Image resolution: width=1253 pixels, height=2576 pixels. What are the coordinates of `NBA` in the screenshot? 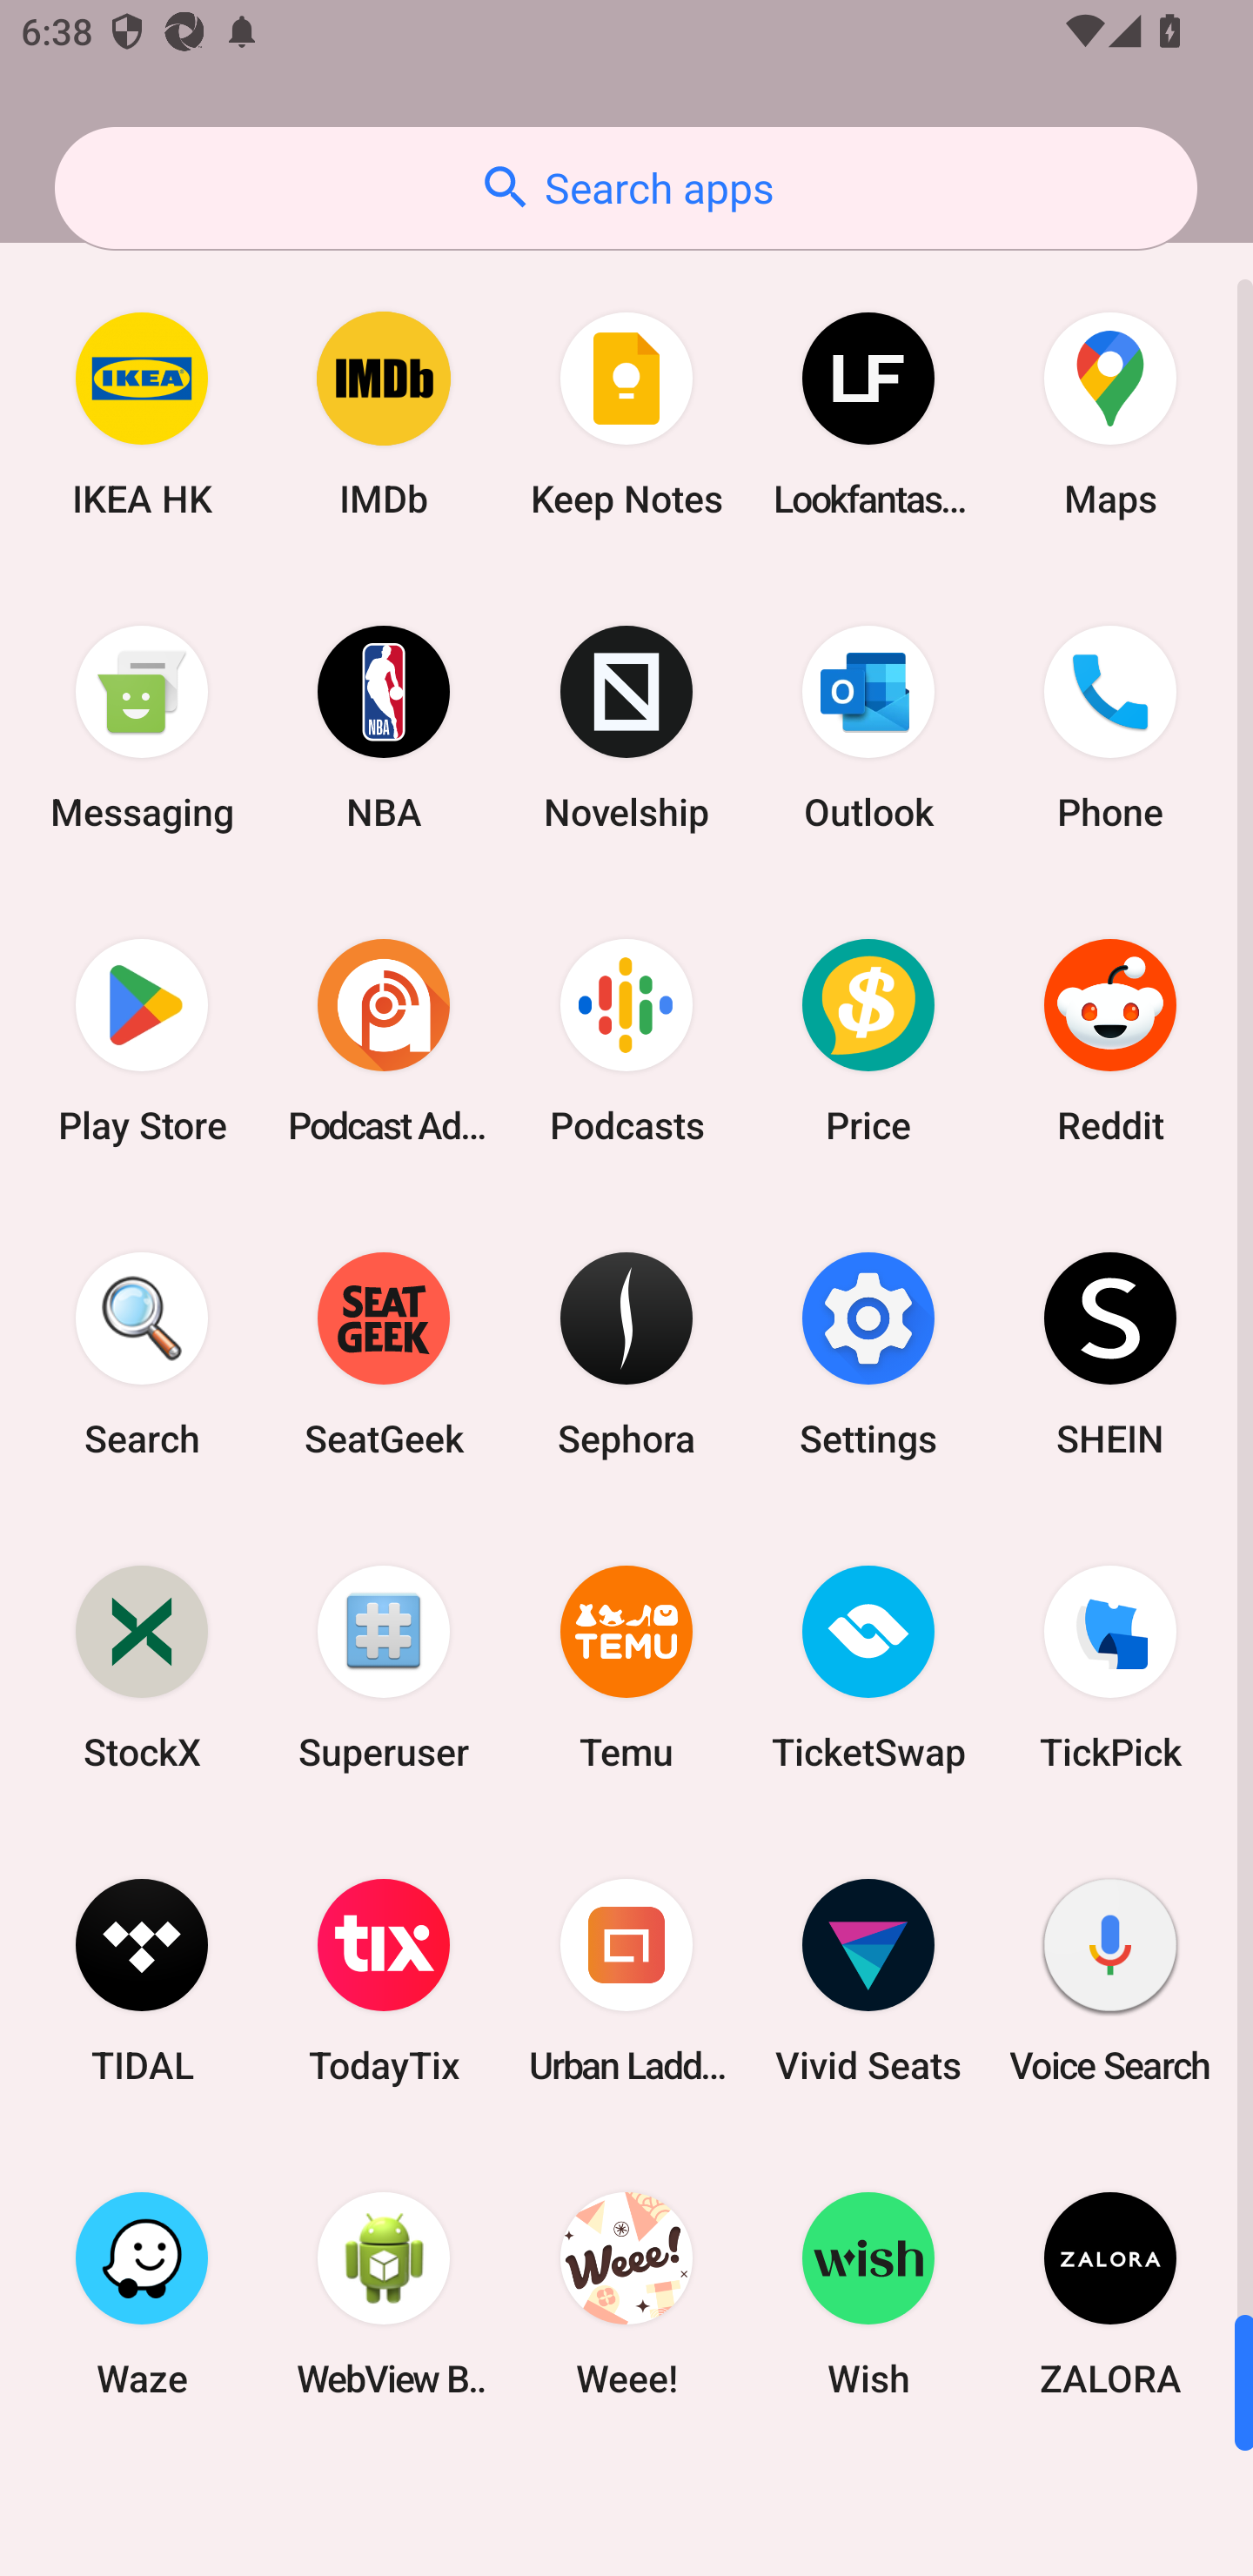 It's located at (384, 728).